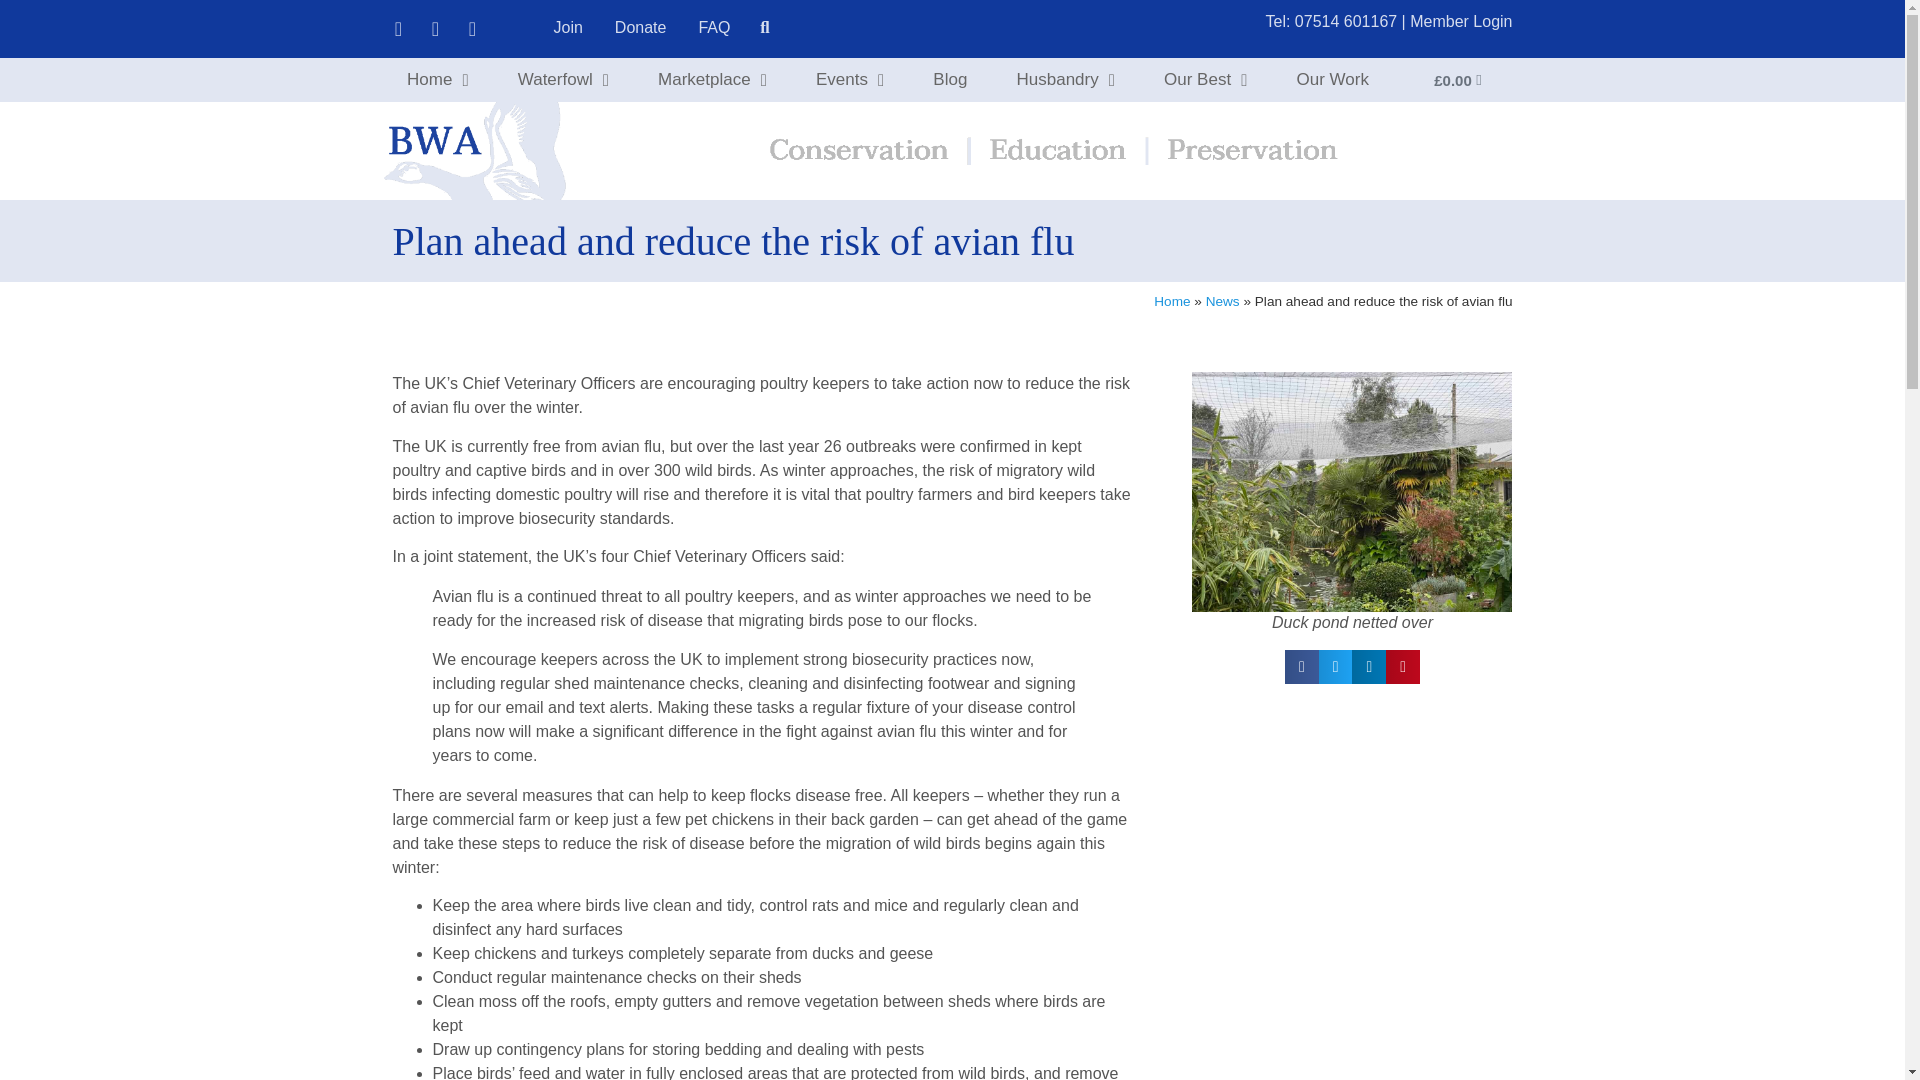 The image size is (1920, 1080). Describe the element at coordinates (568, 27) in the screenshot. I see `Join the BWA` at that location.